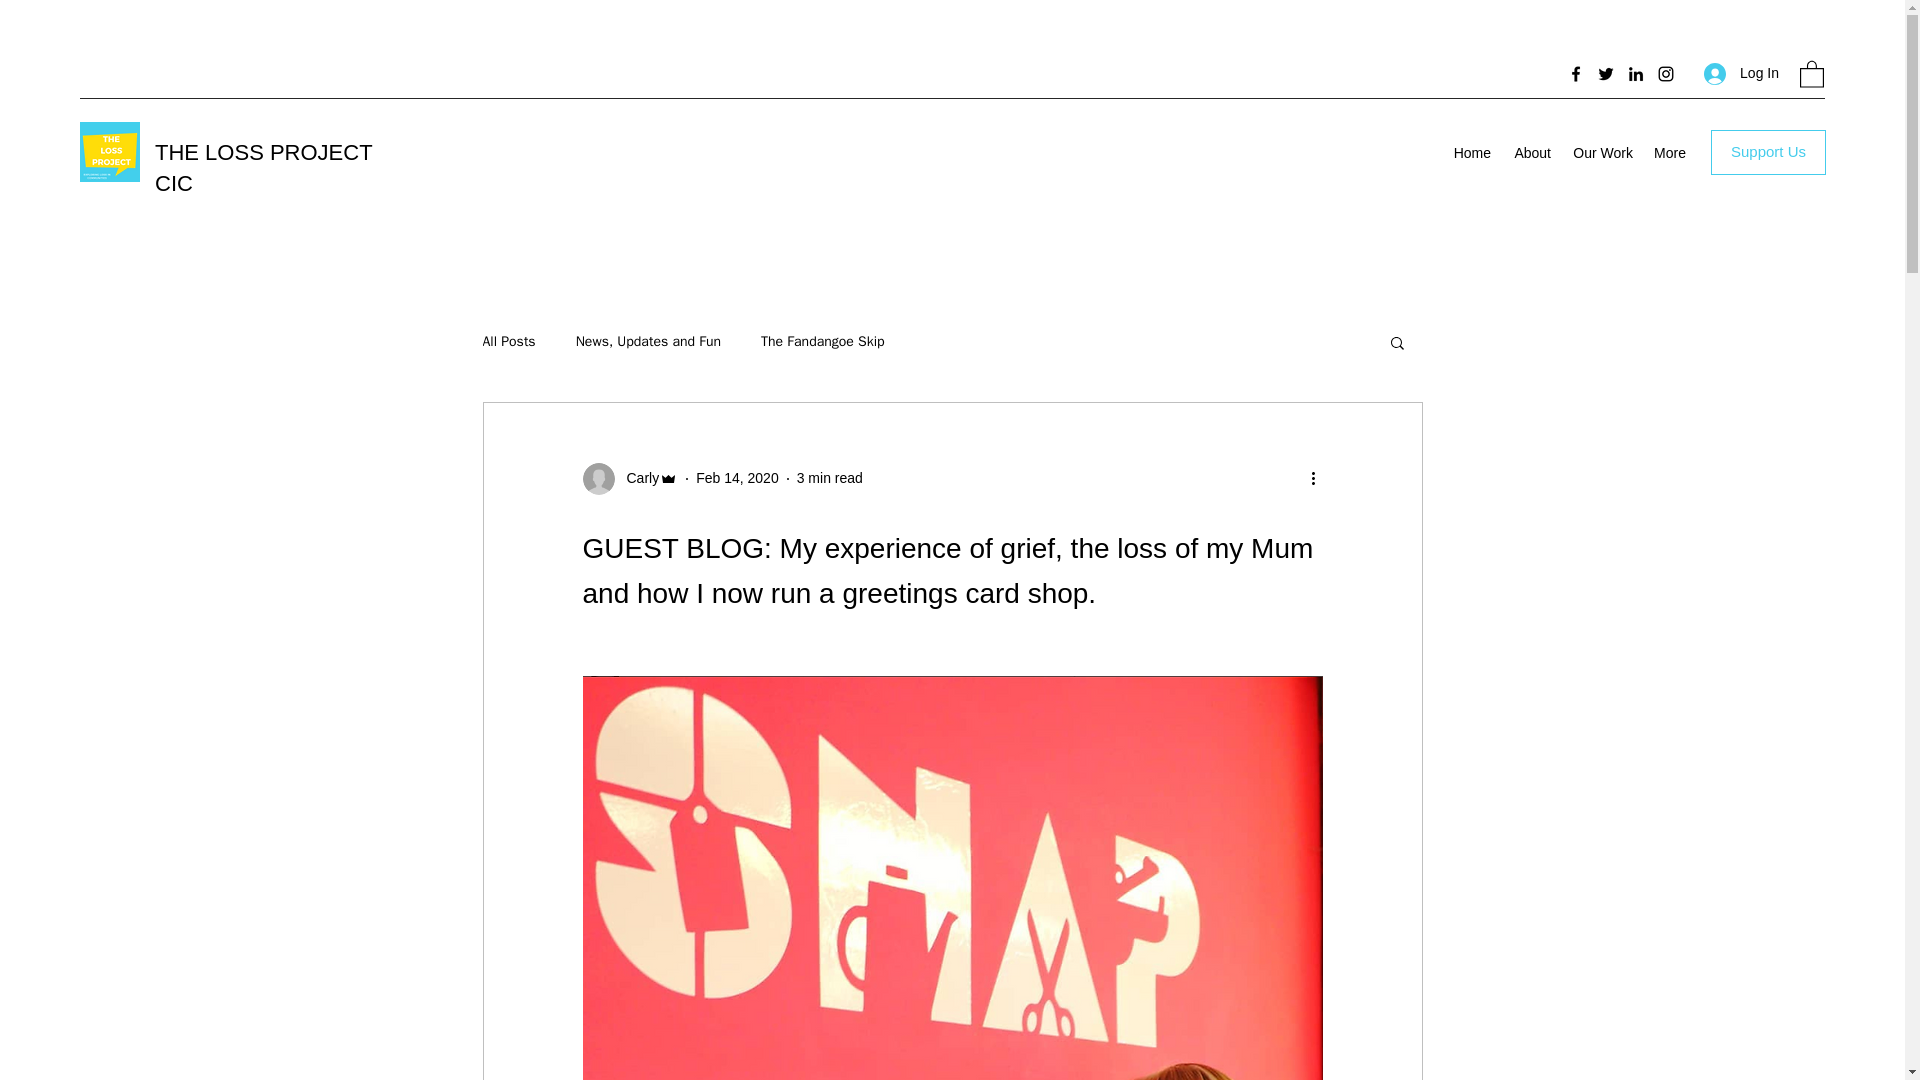 This screenshot has width=1920, height=1080. Describe the element at coordinates (648, 342) in the screenshot. I see `News, Updates and Fun` at that location.